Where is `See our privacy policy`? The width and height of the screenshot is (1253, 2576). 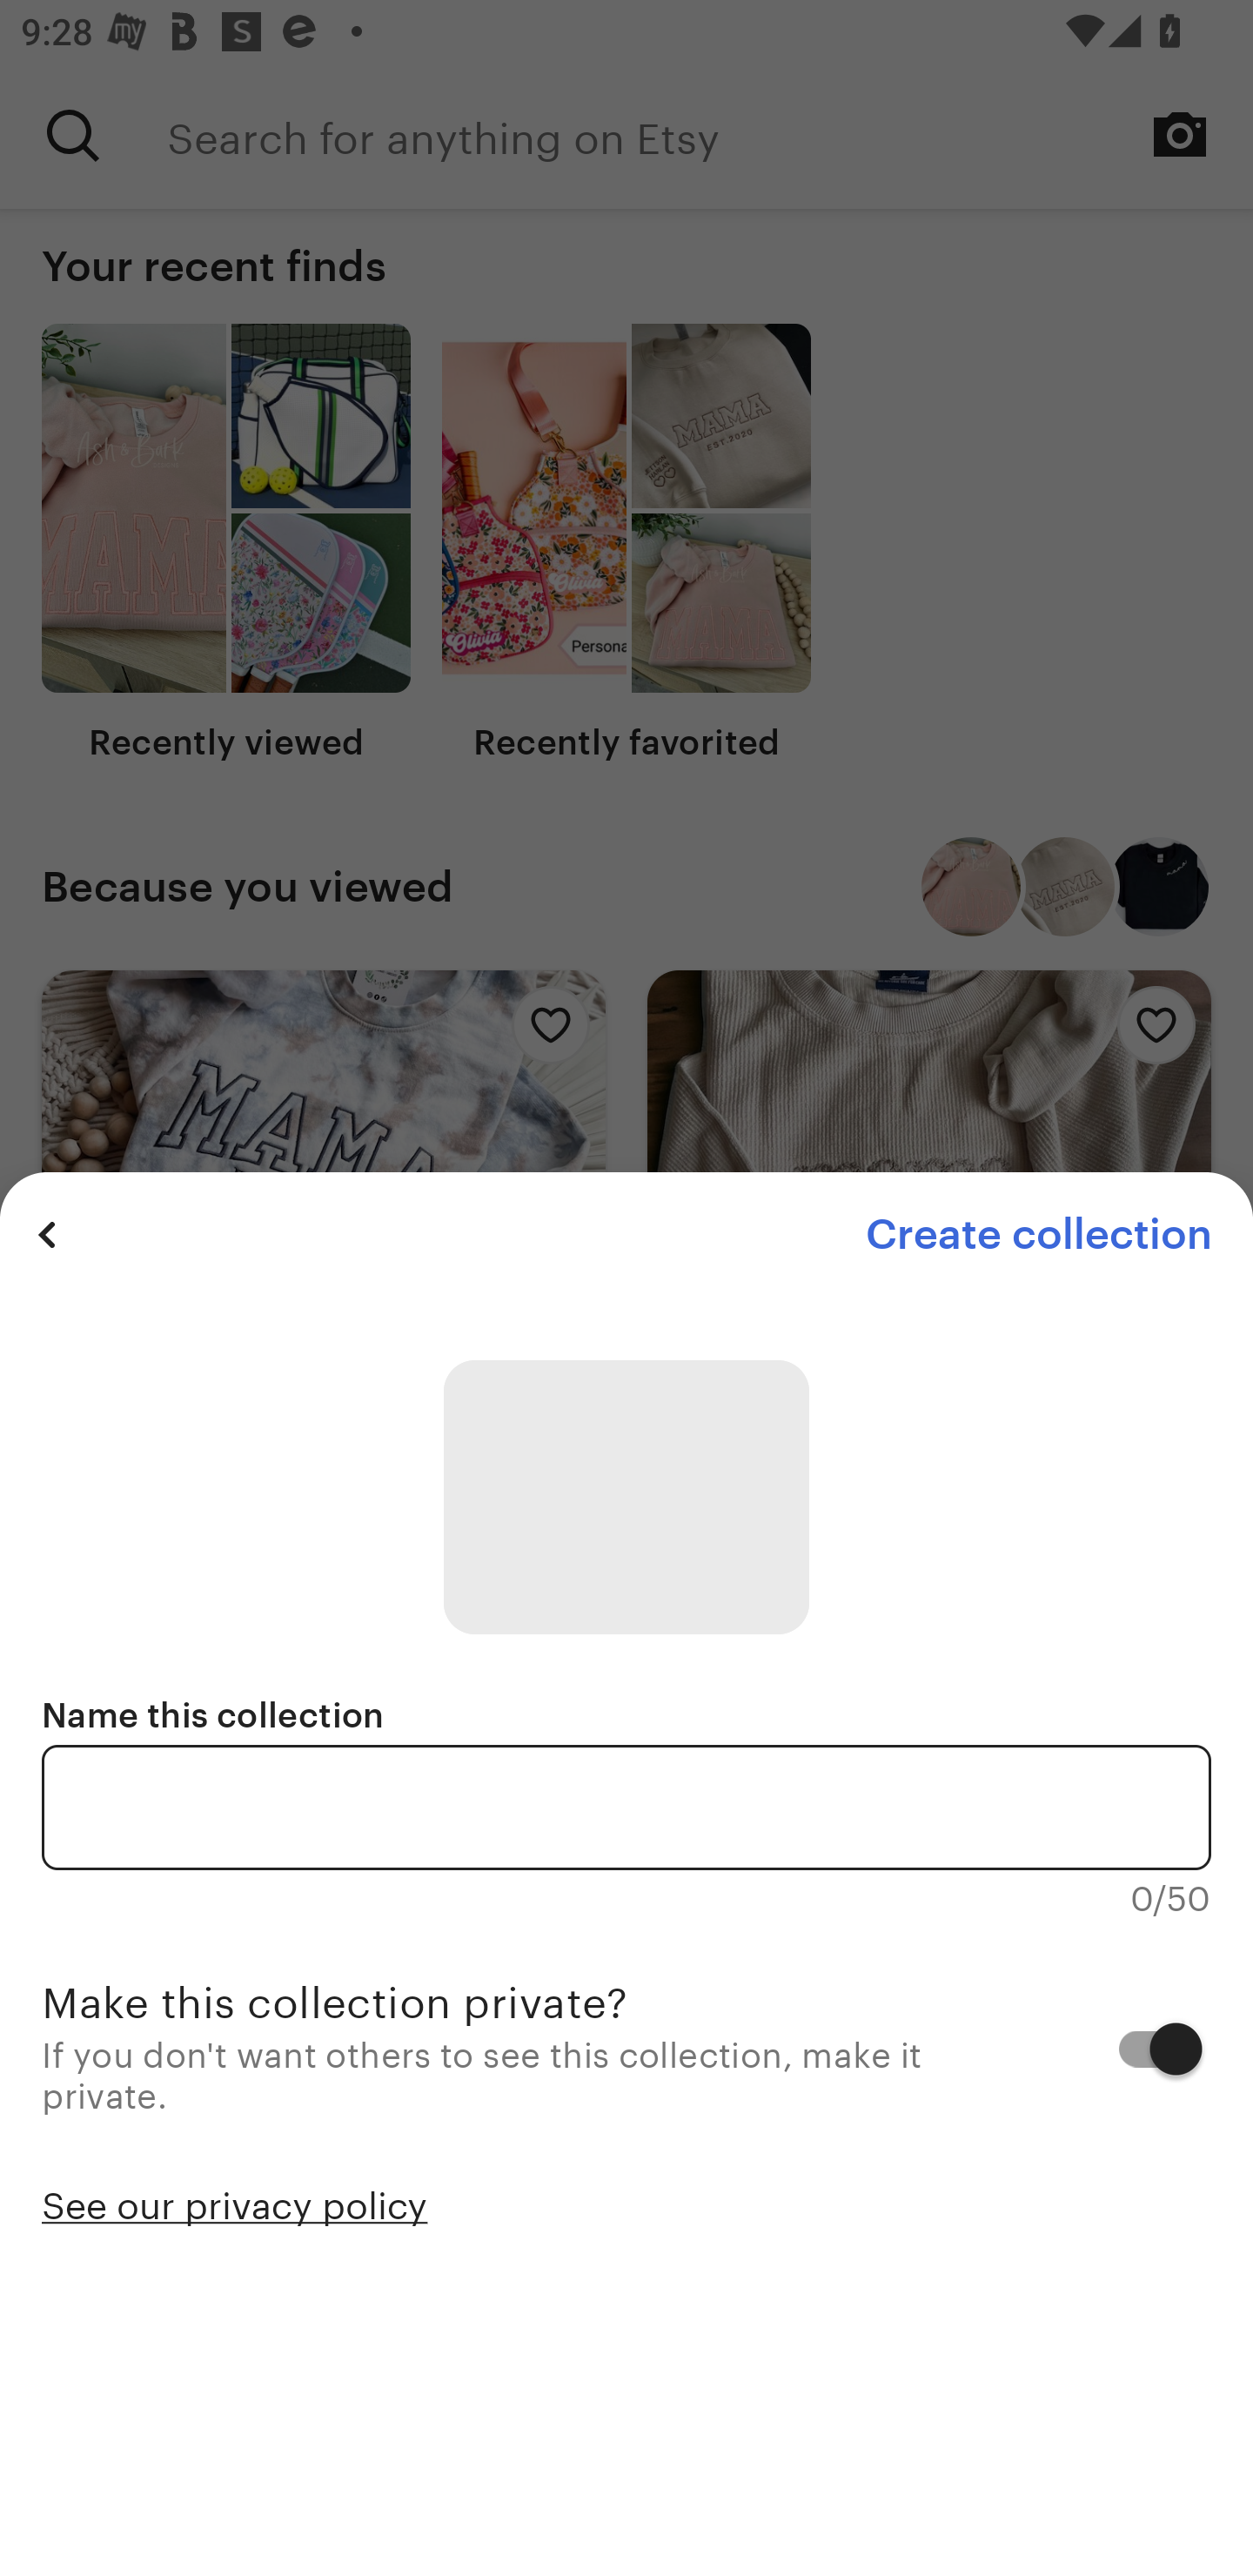
See our privacy policy is located at coordinates (235, 2204).